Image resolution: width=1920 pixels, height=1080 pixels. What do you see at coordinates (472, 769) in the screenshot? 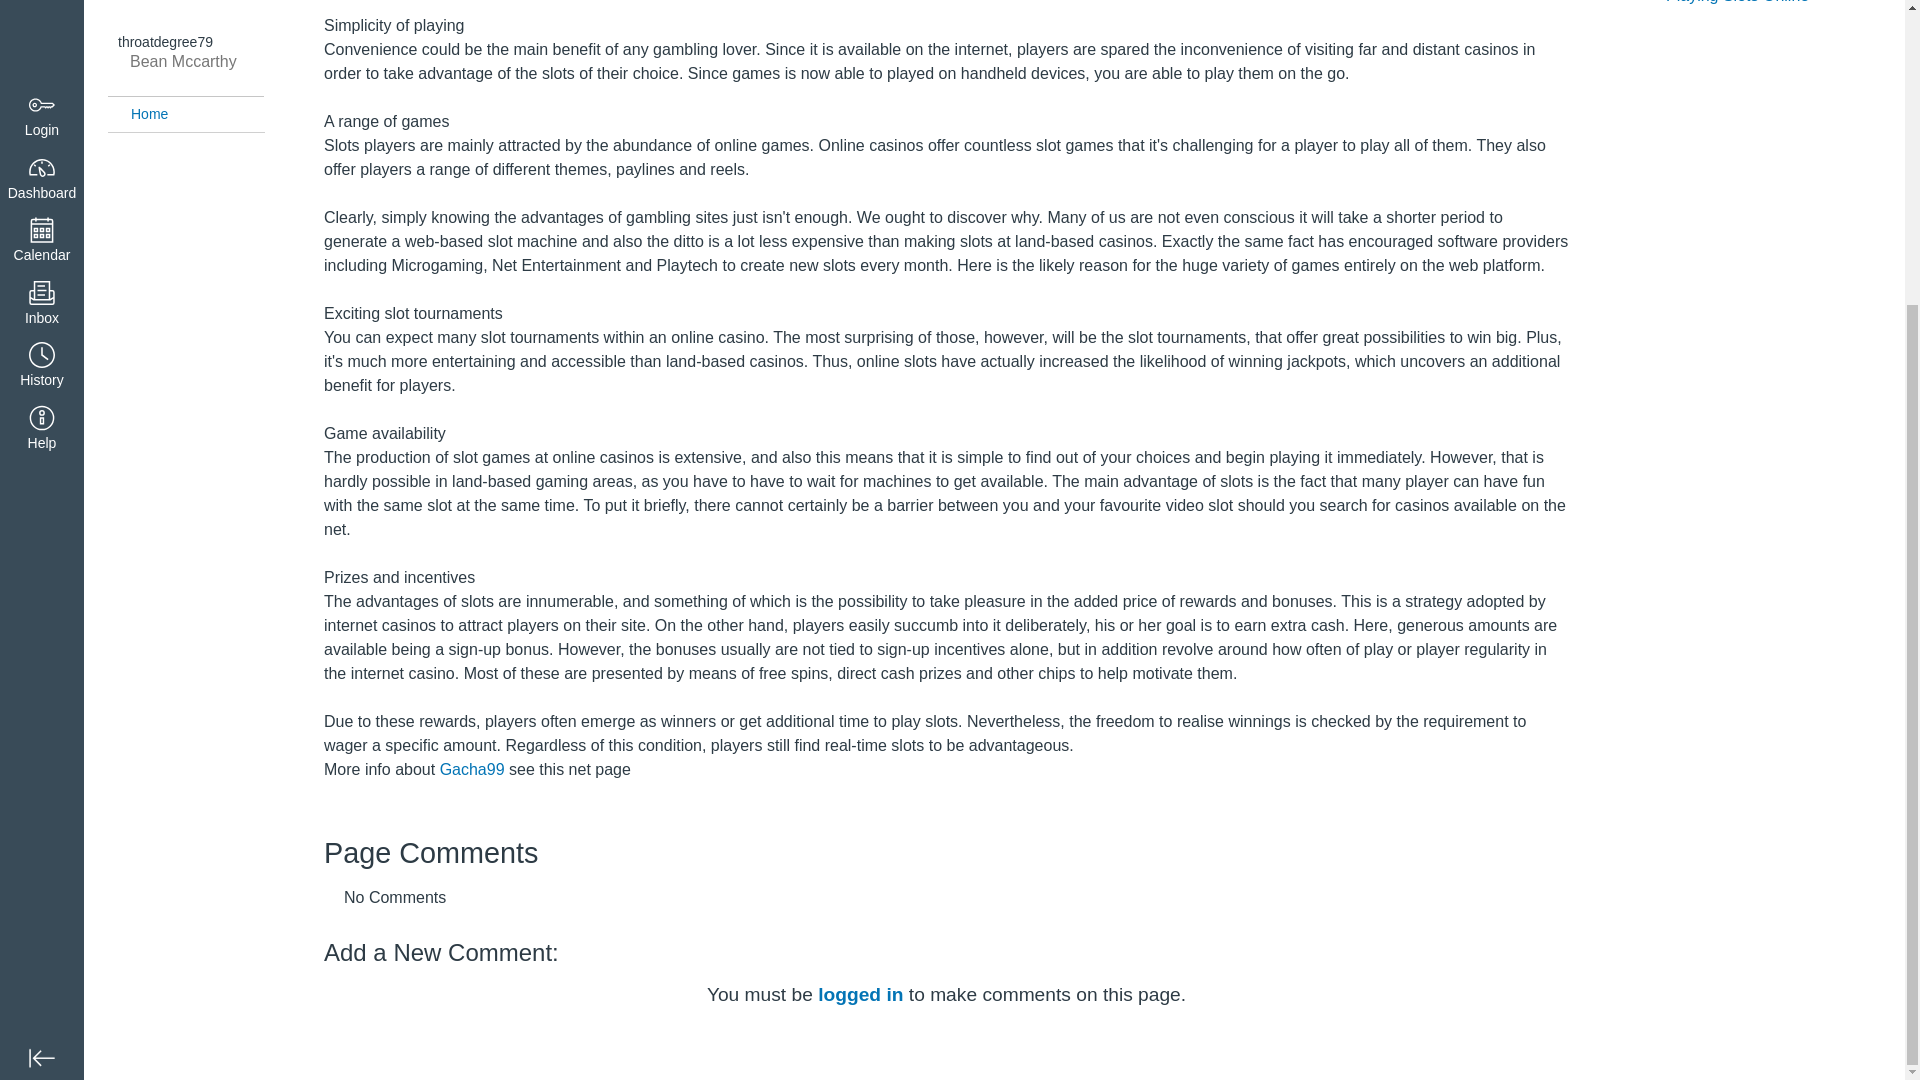
I see `Gacha99` at bounding box center [472, 769].